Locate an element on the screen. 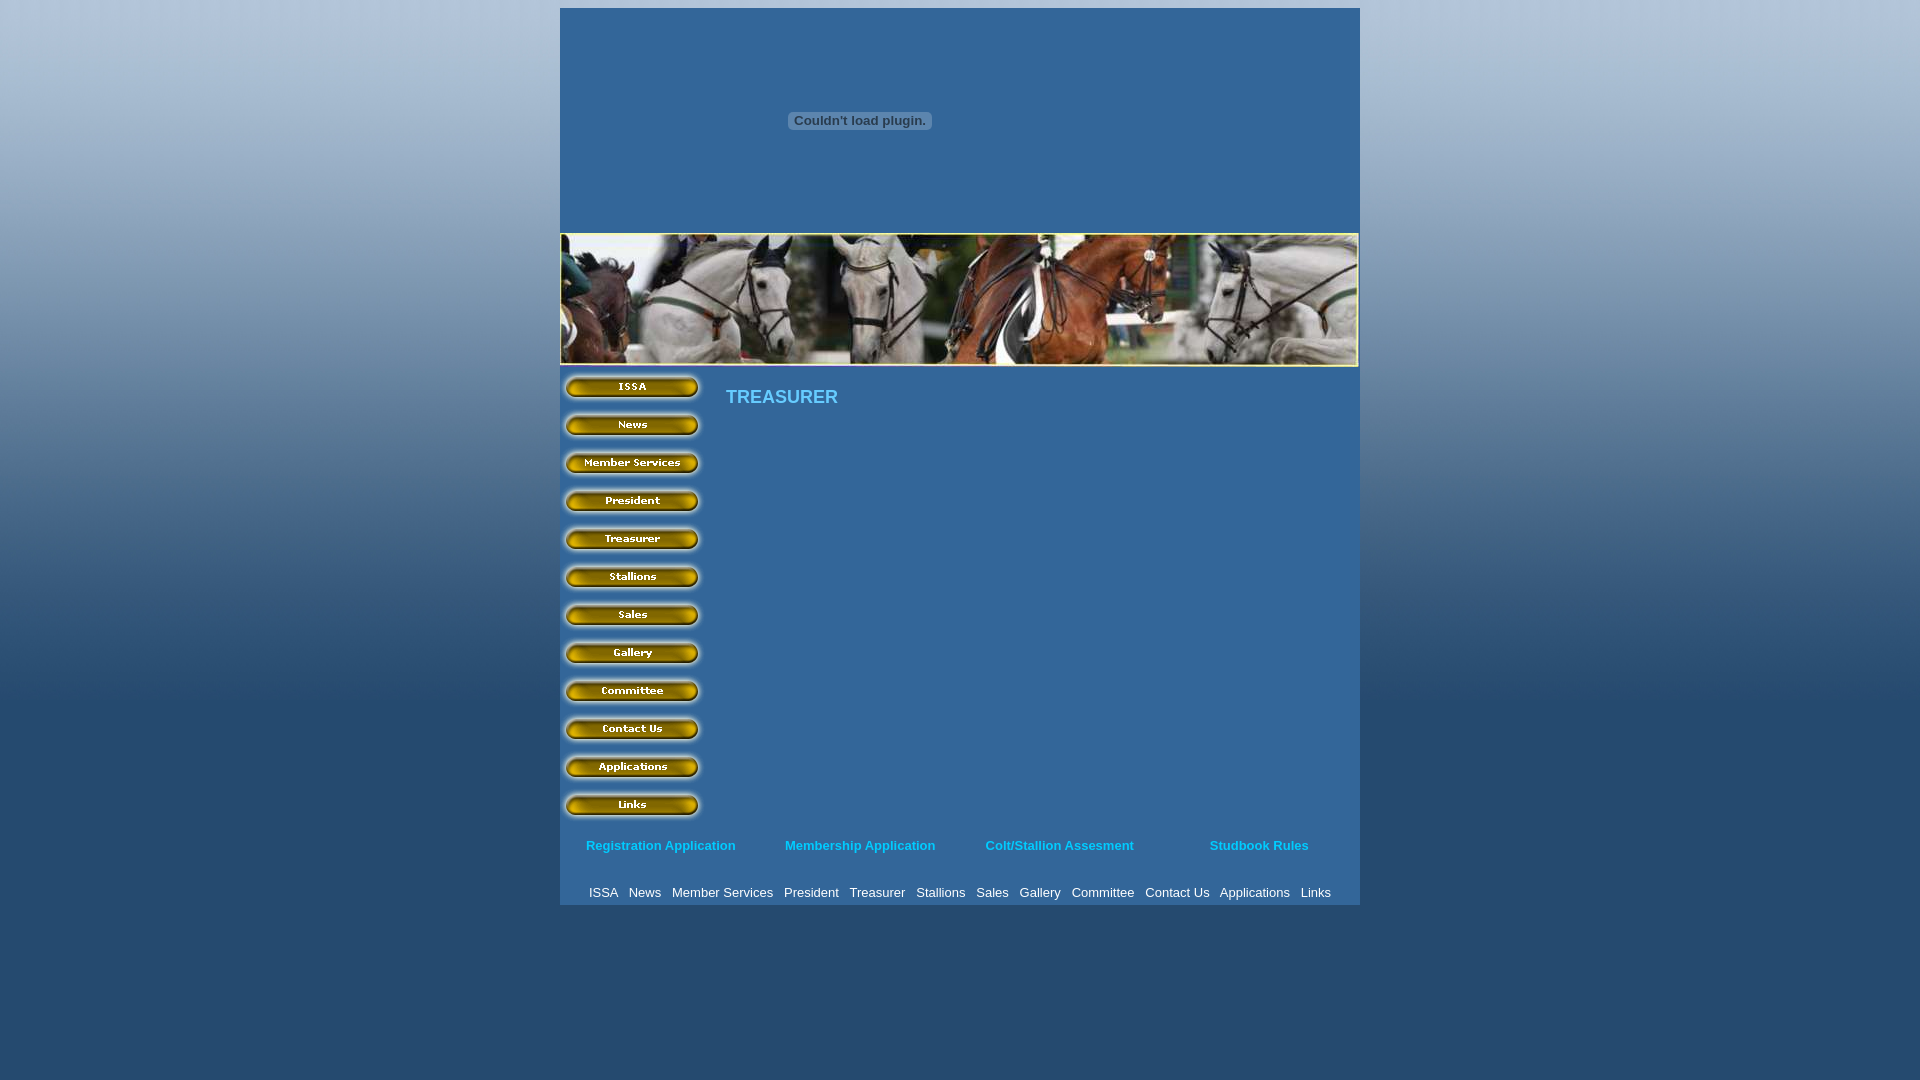  Applications is located at coordinates (633, 766).